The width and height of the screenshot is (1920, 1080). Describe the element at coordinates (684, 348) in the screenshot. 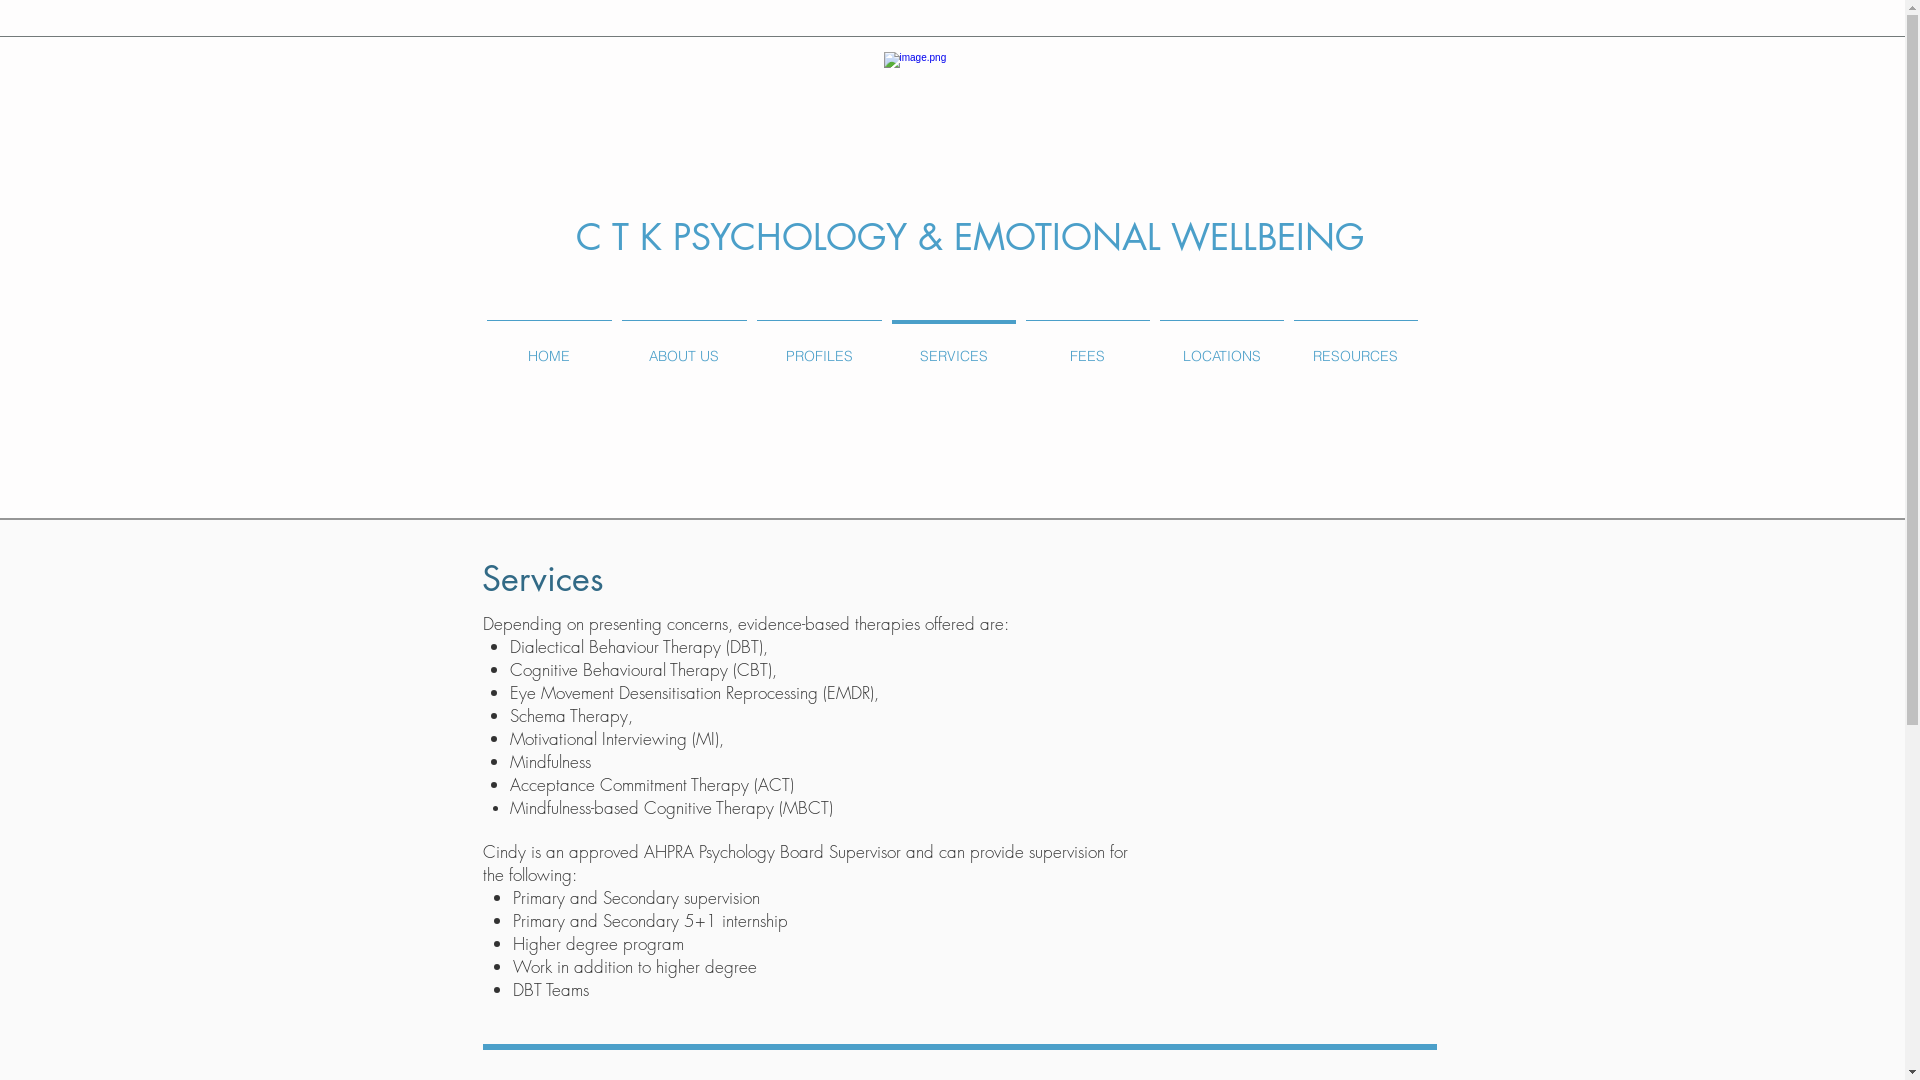

I see `ABOUT US` at that location.